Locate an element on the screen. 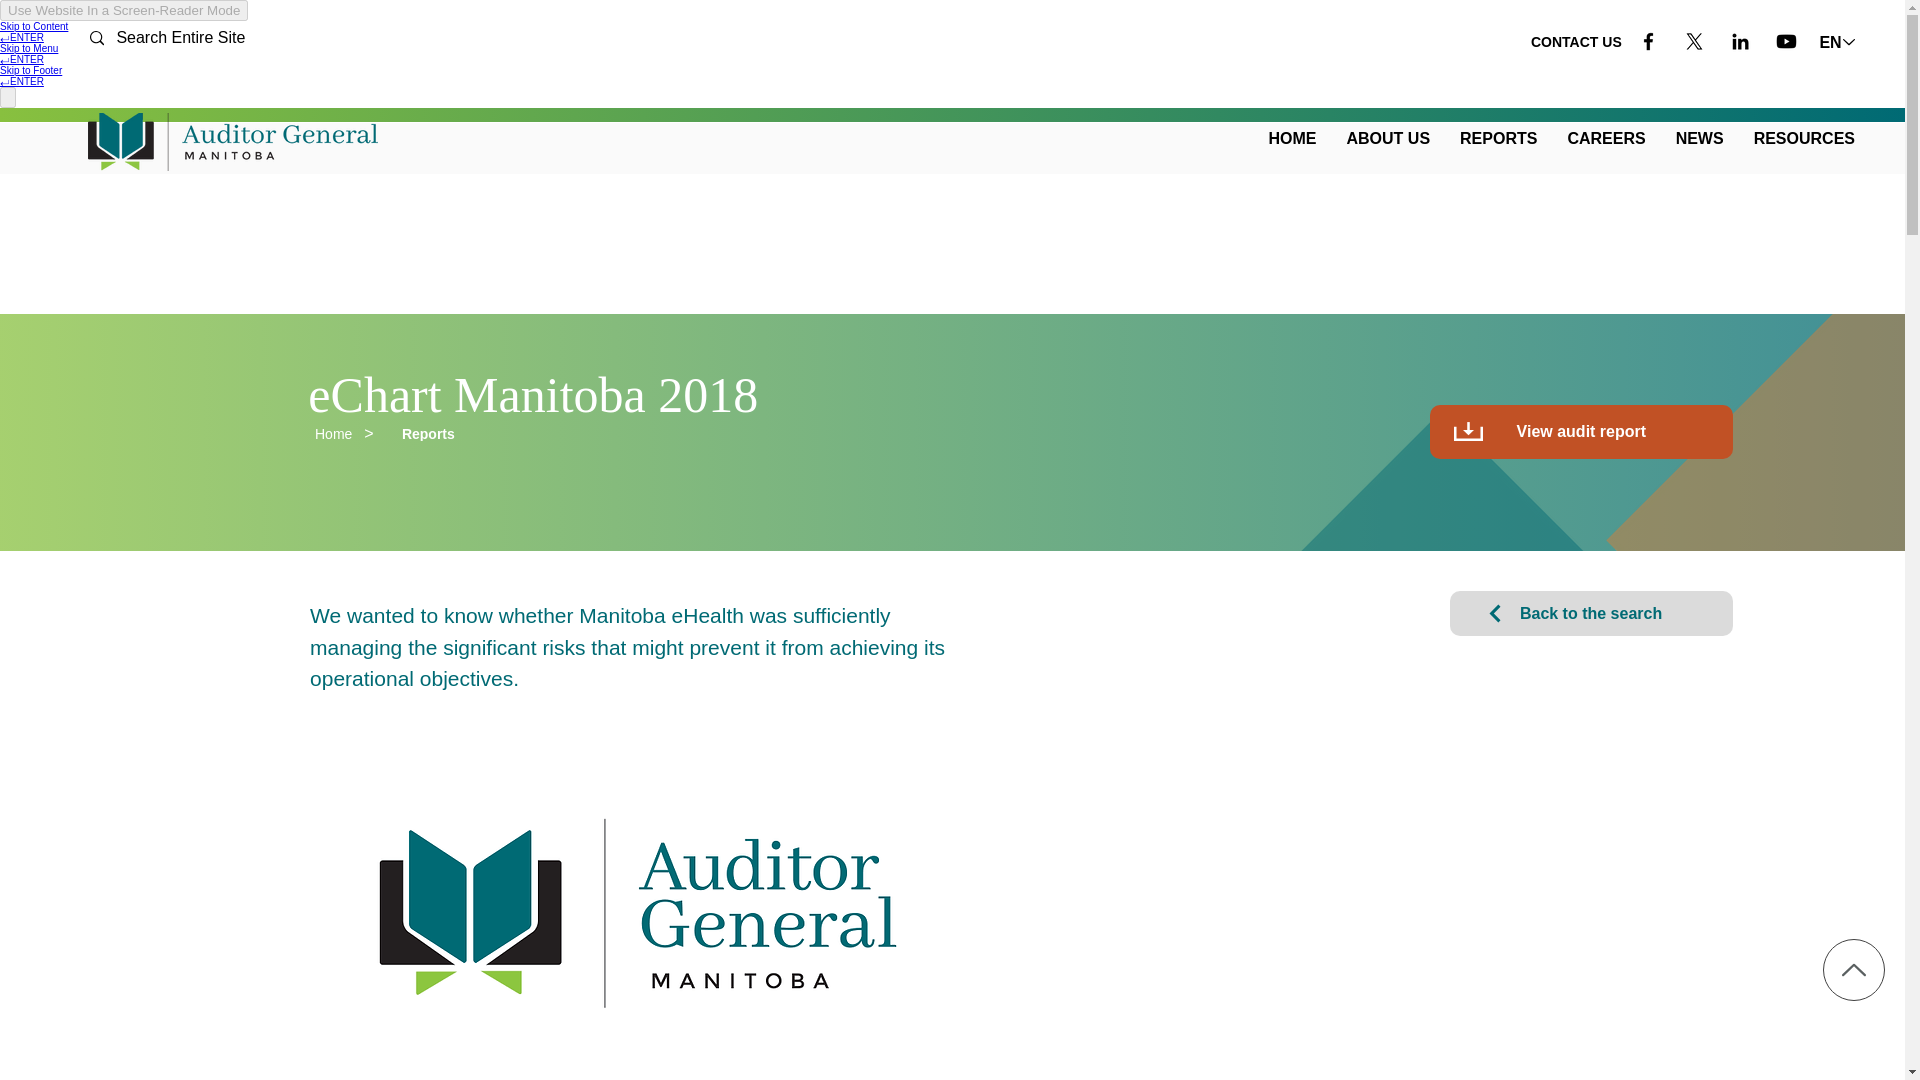 This screenshot has width=1920, height=1080. Back to the search is located at coordinates (1591, 613).